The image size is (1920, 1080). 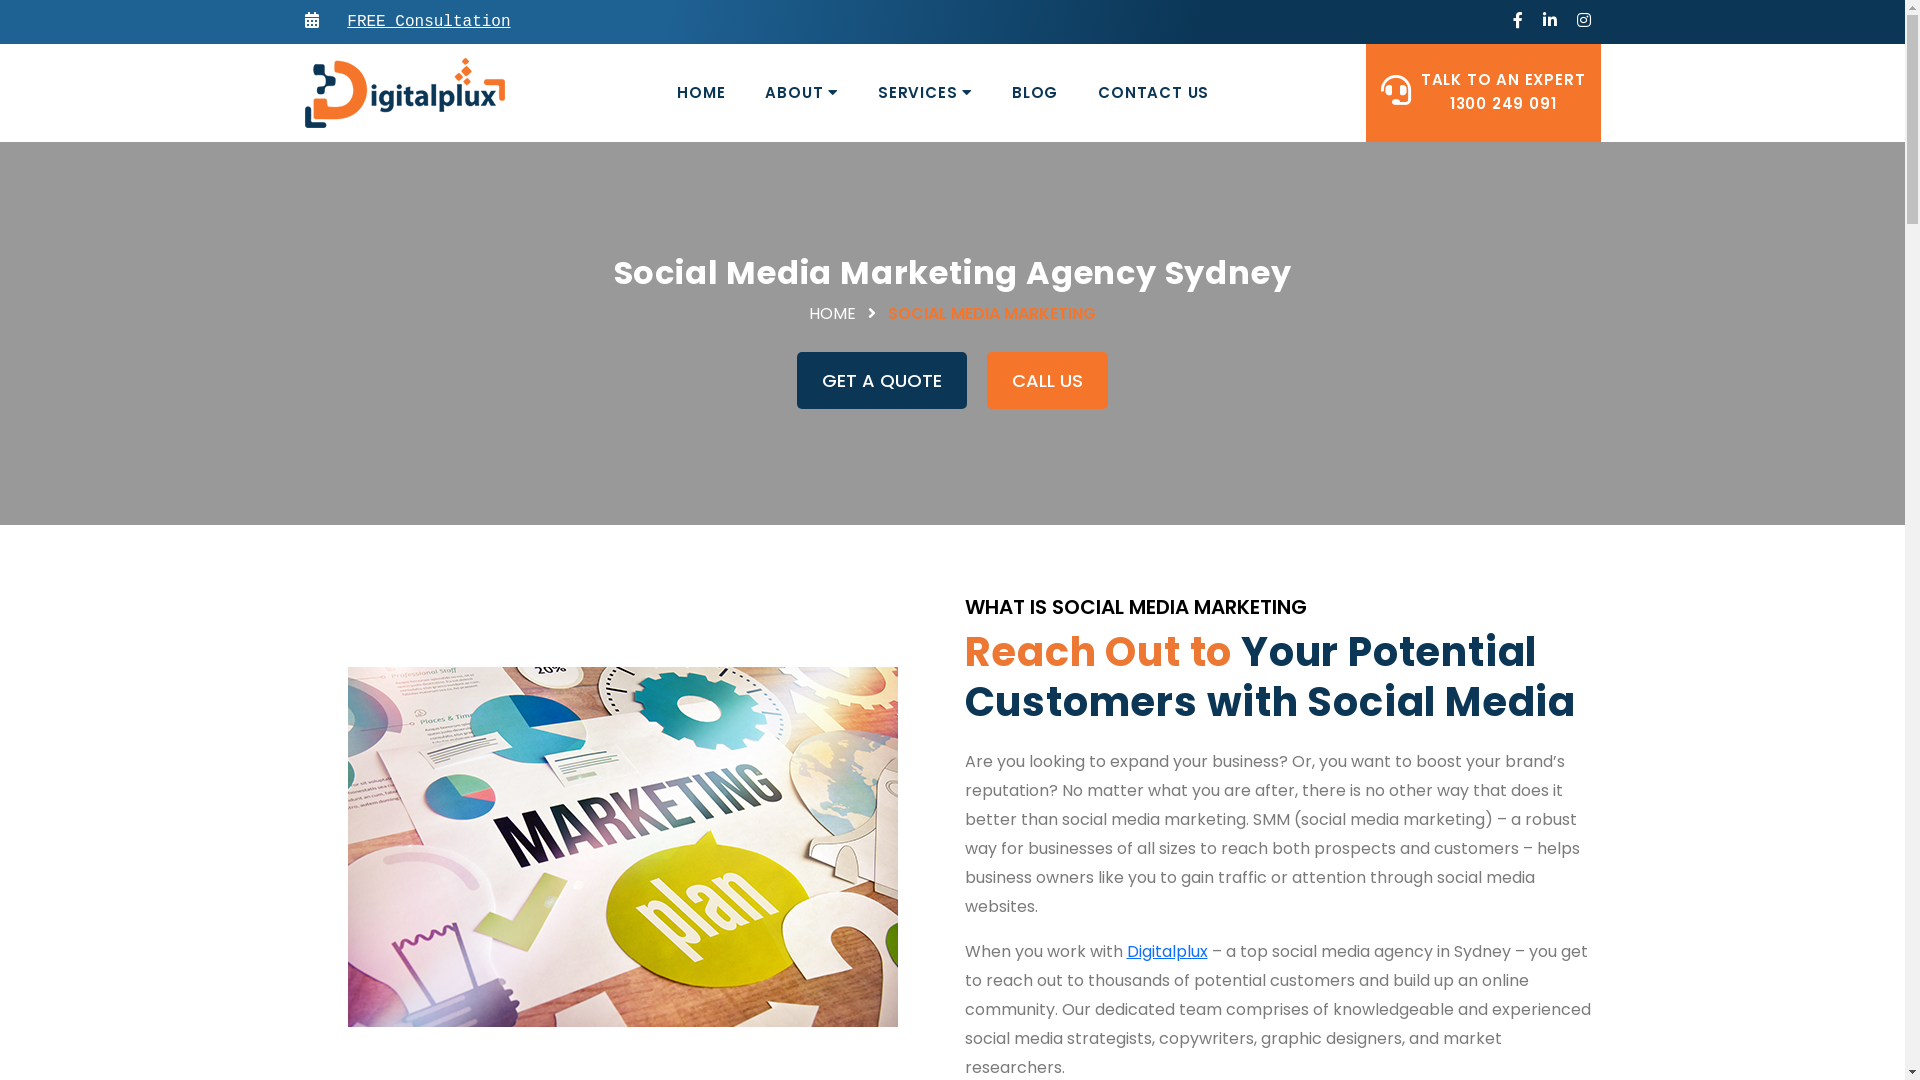 What do you see at coordinates (1166, 952) in the screenshot?
I see `Digitalplux` at bounding box center [1166, 952].